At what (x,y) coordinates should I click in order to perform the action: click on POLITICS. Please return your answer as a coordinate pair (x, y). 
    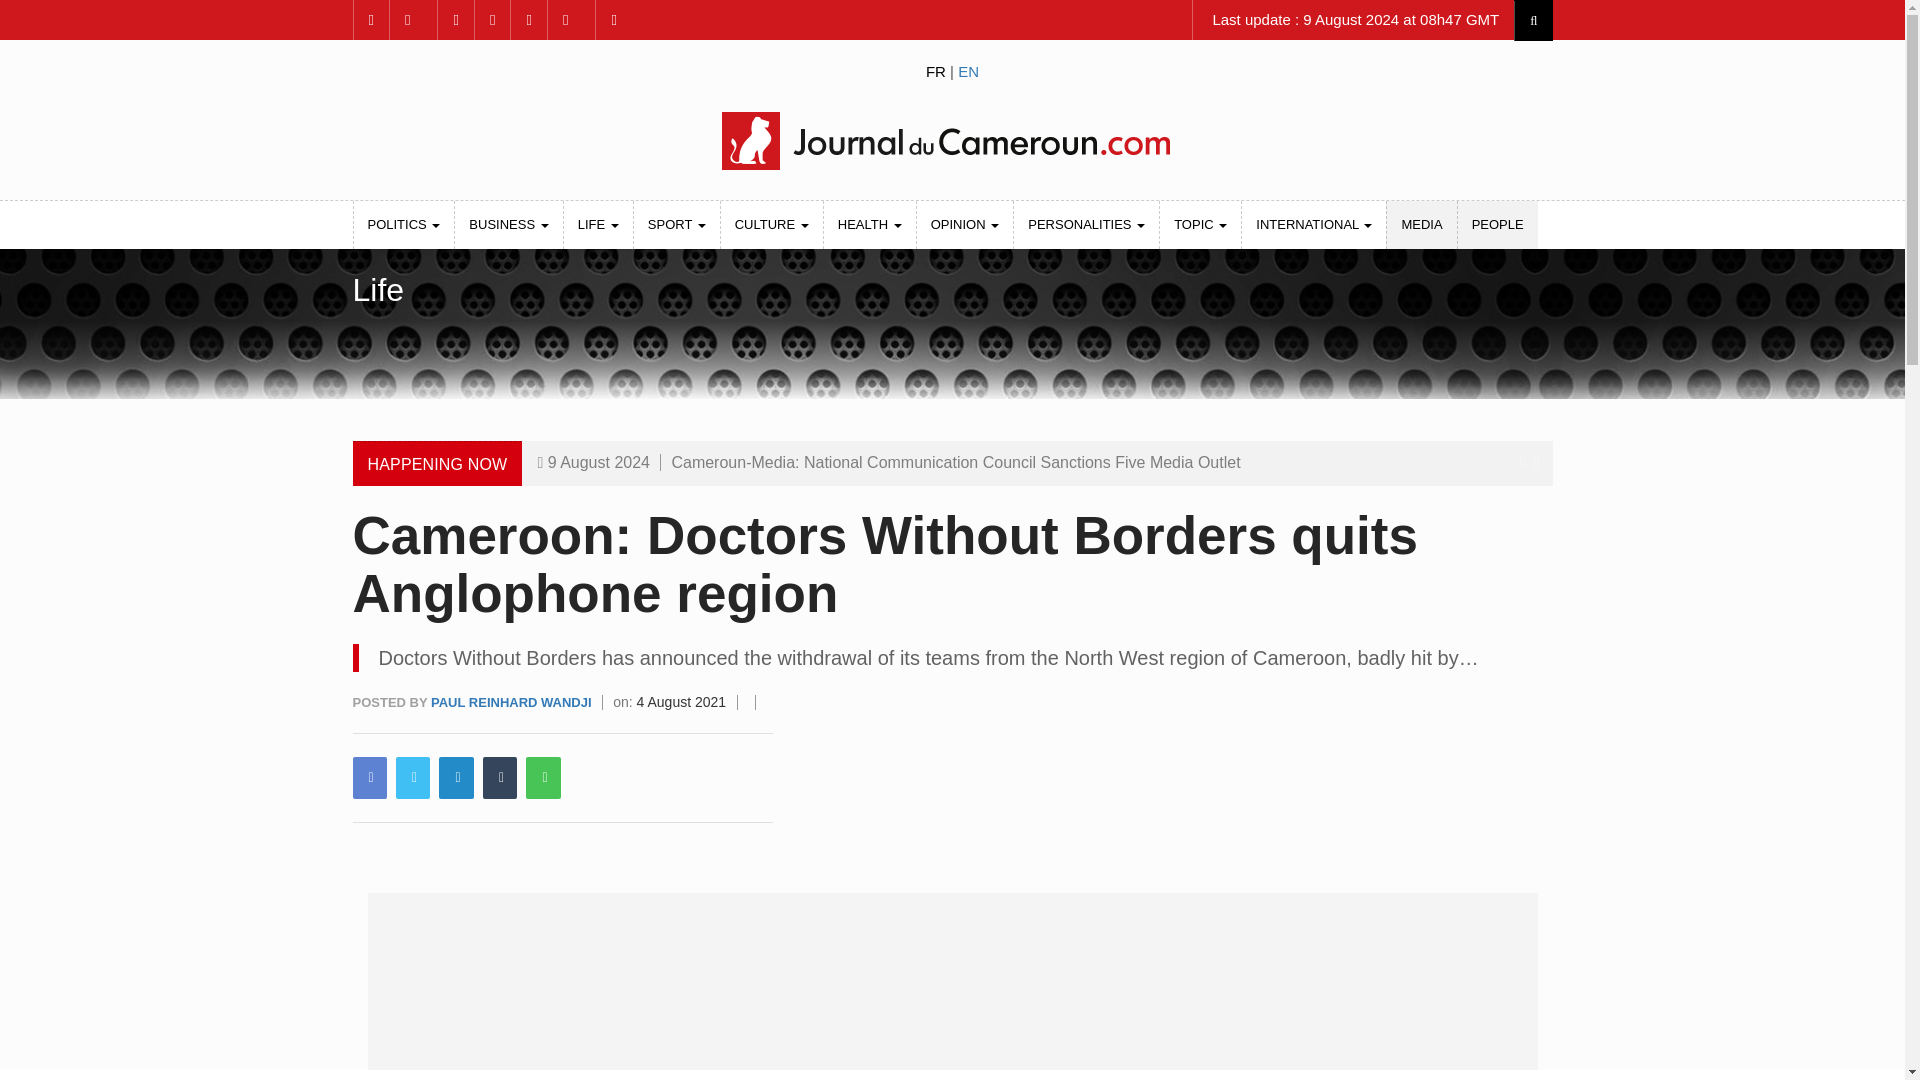
    Looking at the image, I should click on (404, 224).